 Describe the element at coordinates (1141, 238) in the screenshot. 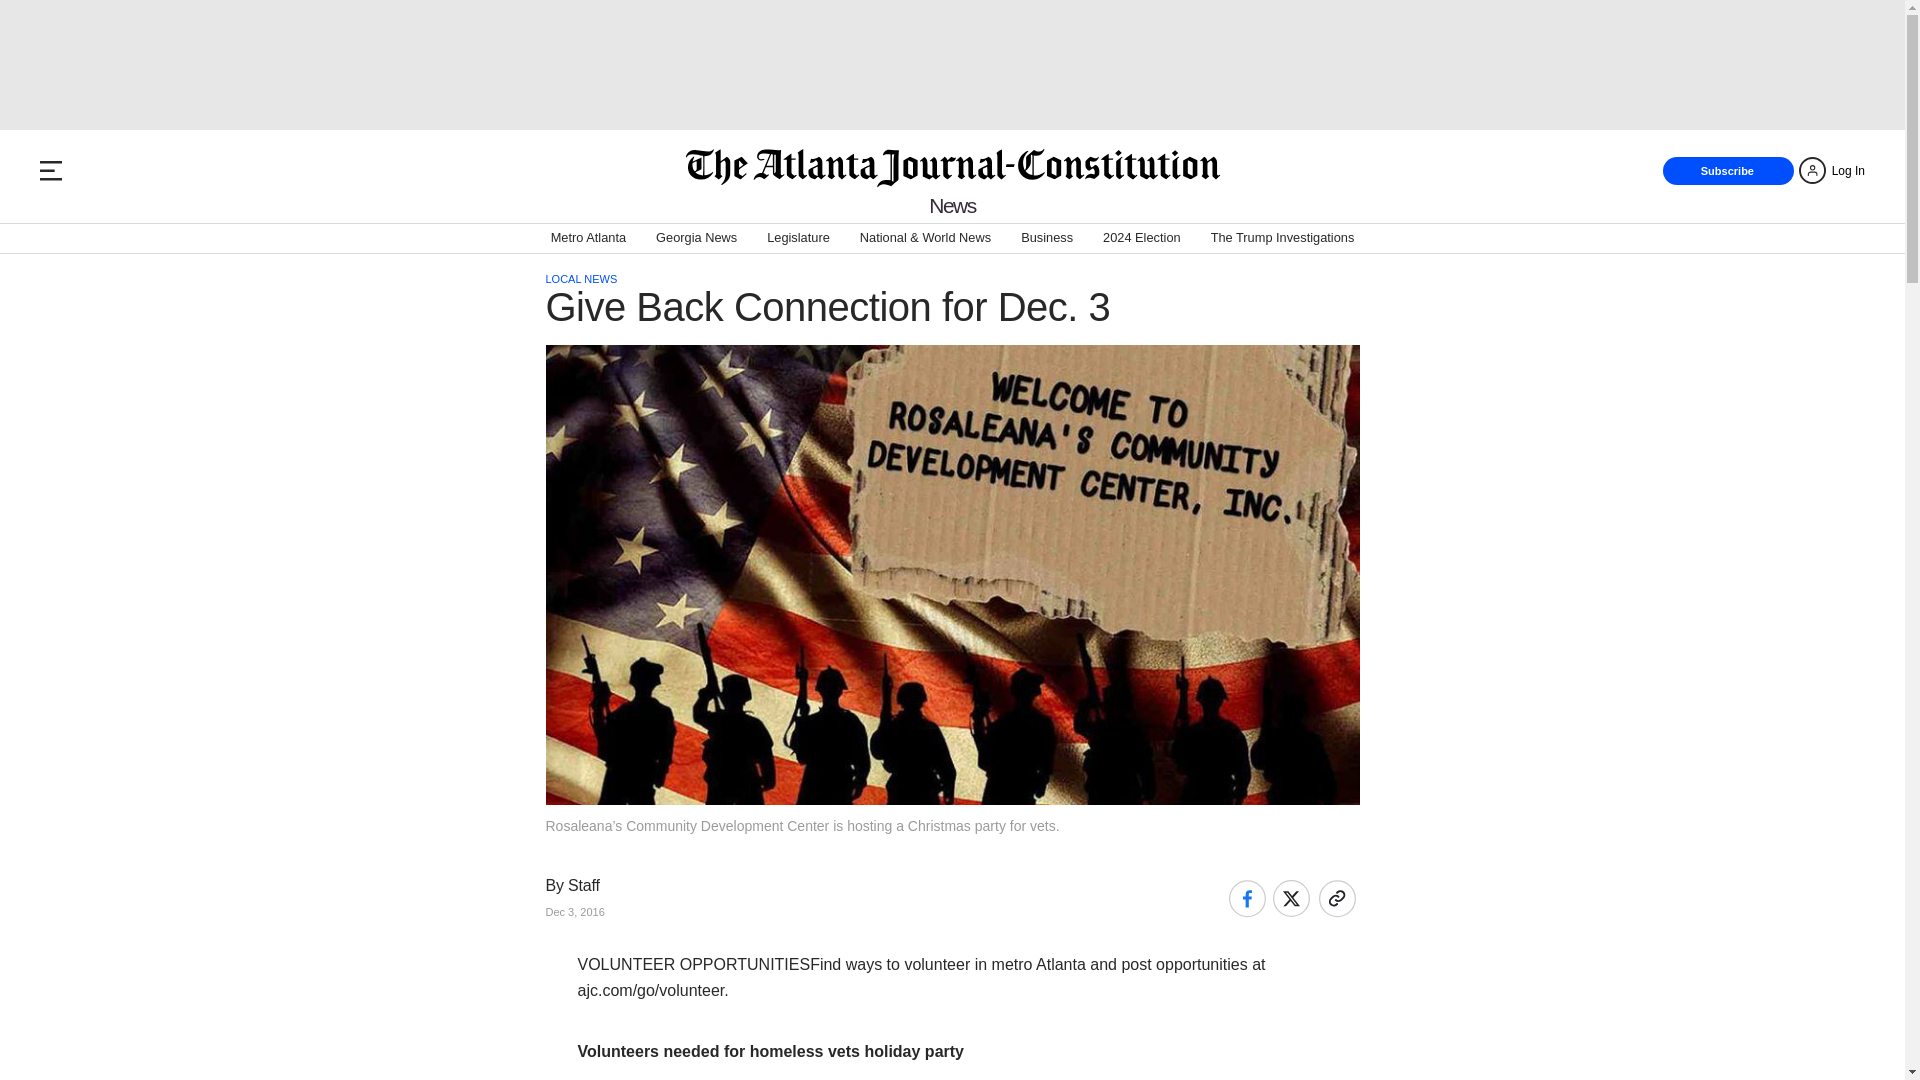

I see `2024 Election` at that location.